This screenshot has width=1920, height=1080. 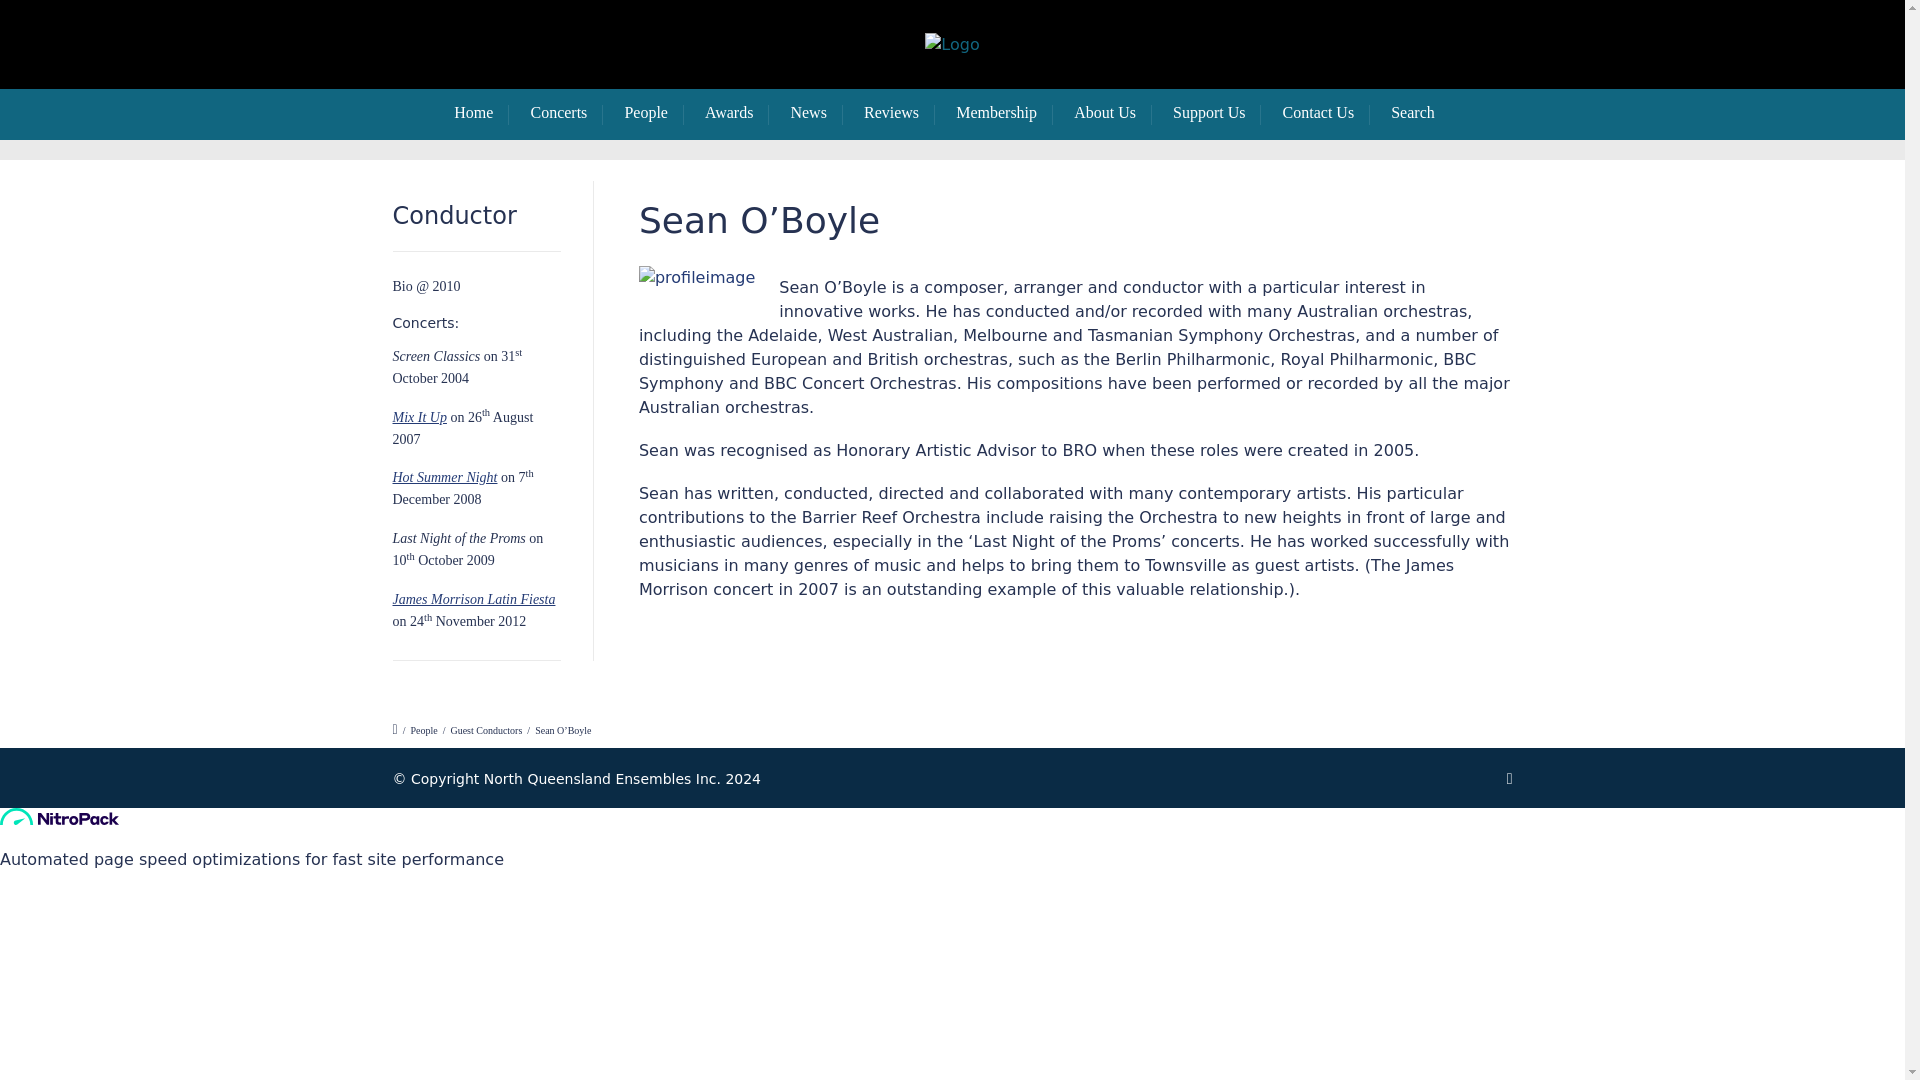 What do you see at coordinates (1004, 113) in the screenshot?
I see `Membership` at bounding box center [1004, 113].